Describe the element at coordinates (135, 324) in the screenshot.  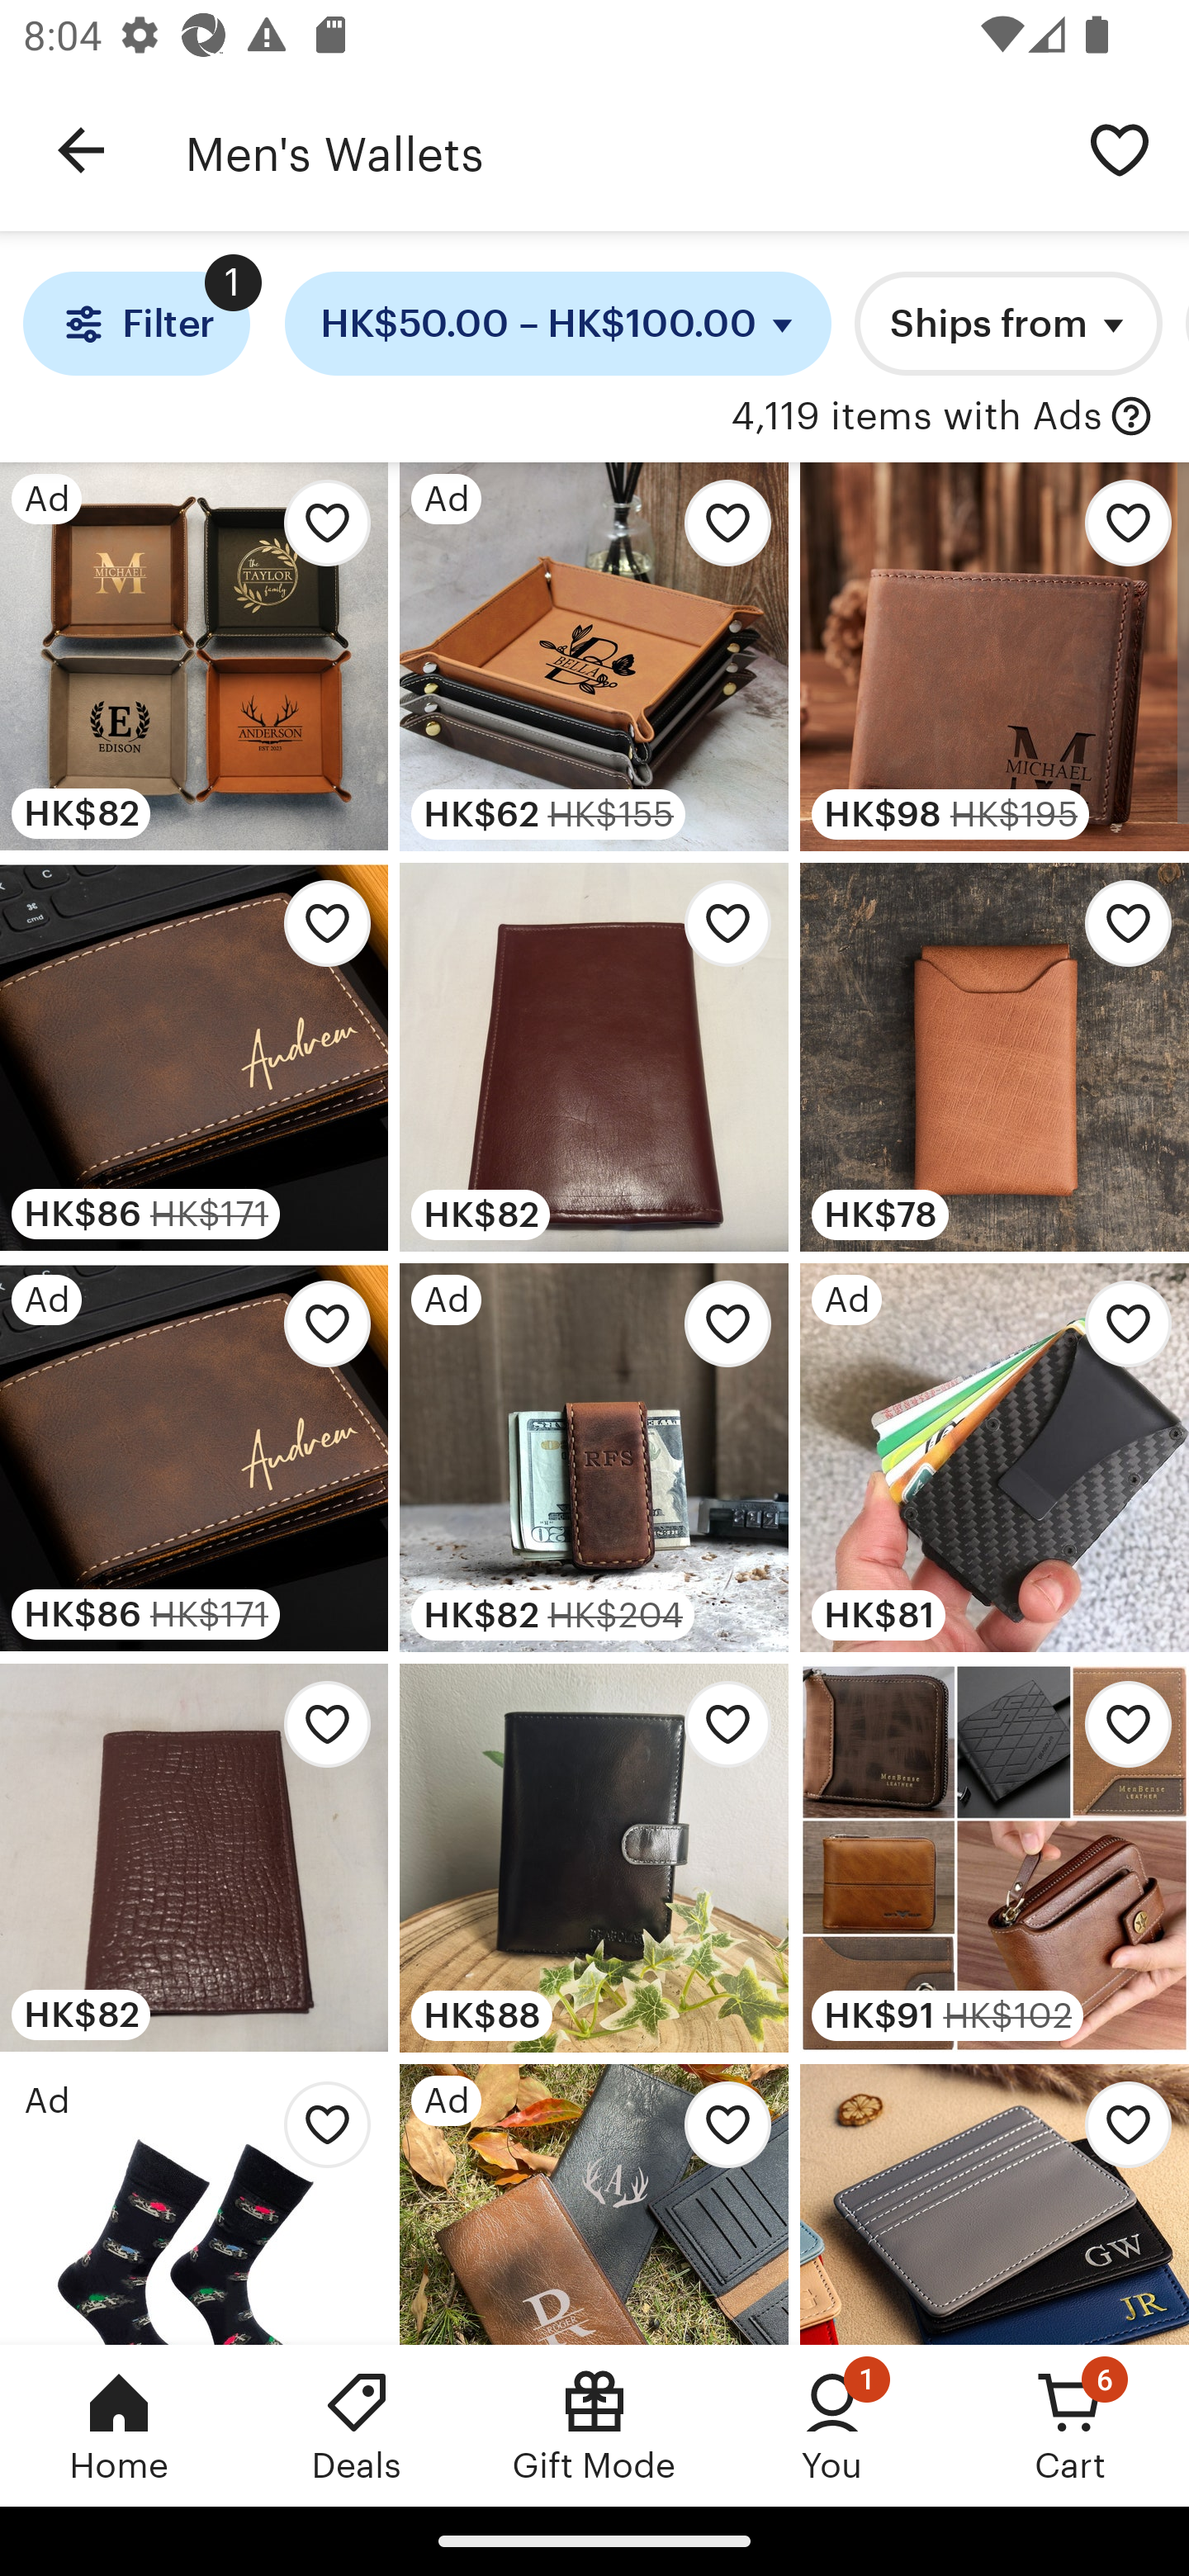
I see `Filter` at that location.